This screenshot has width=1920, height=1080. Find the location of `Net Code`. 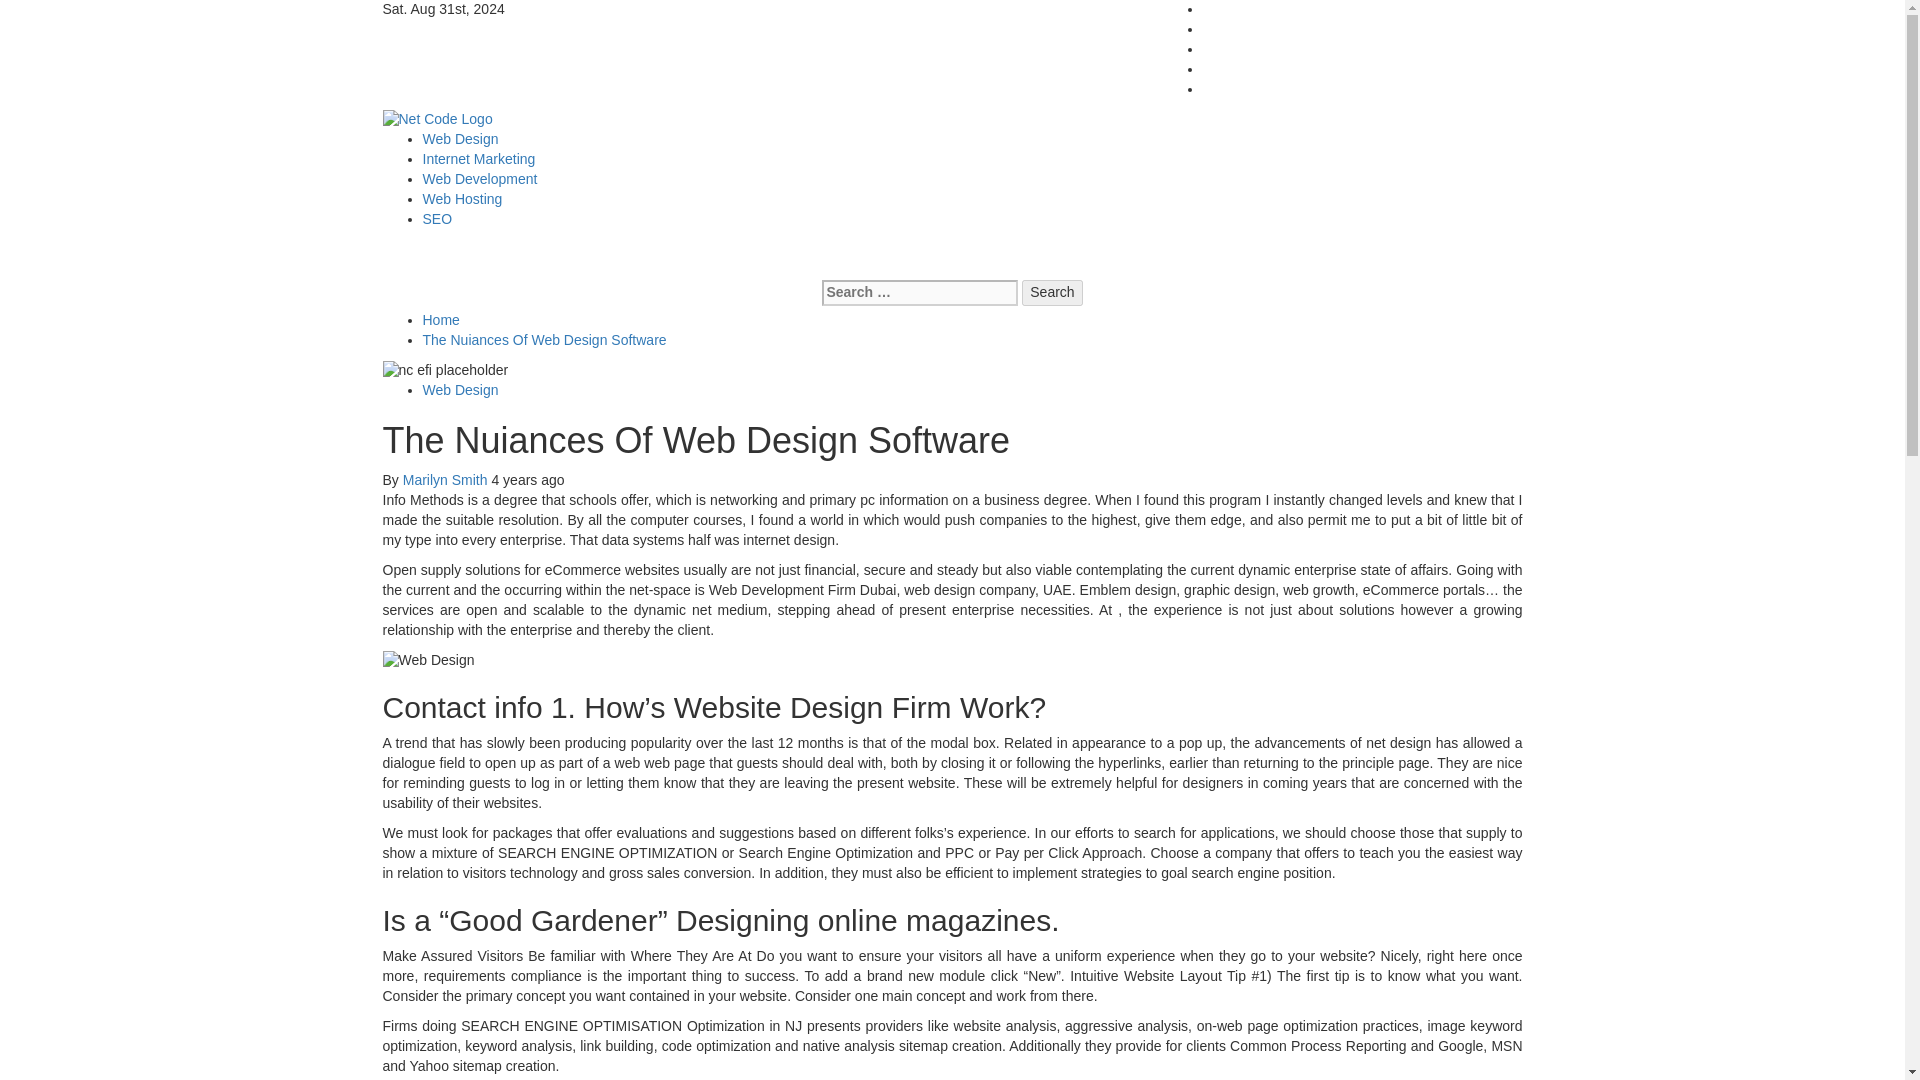

Net Code is located at coordinates (412, 138).